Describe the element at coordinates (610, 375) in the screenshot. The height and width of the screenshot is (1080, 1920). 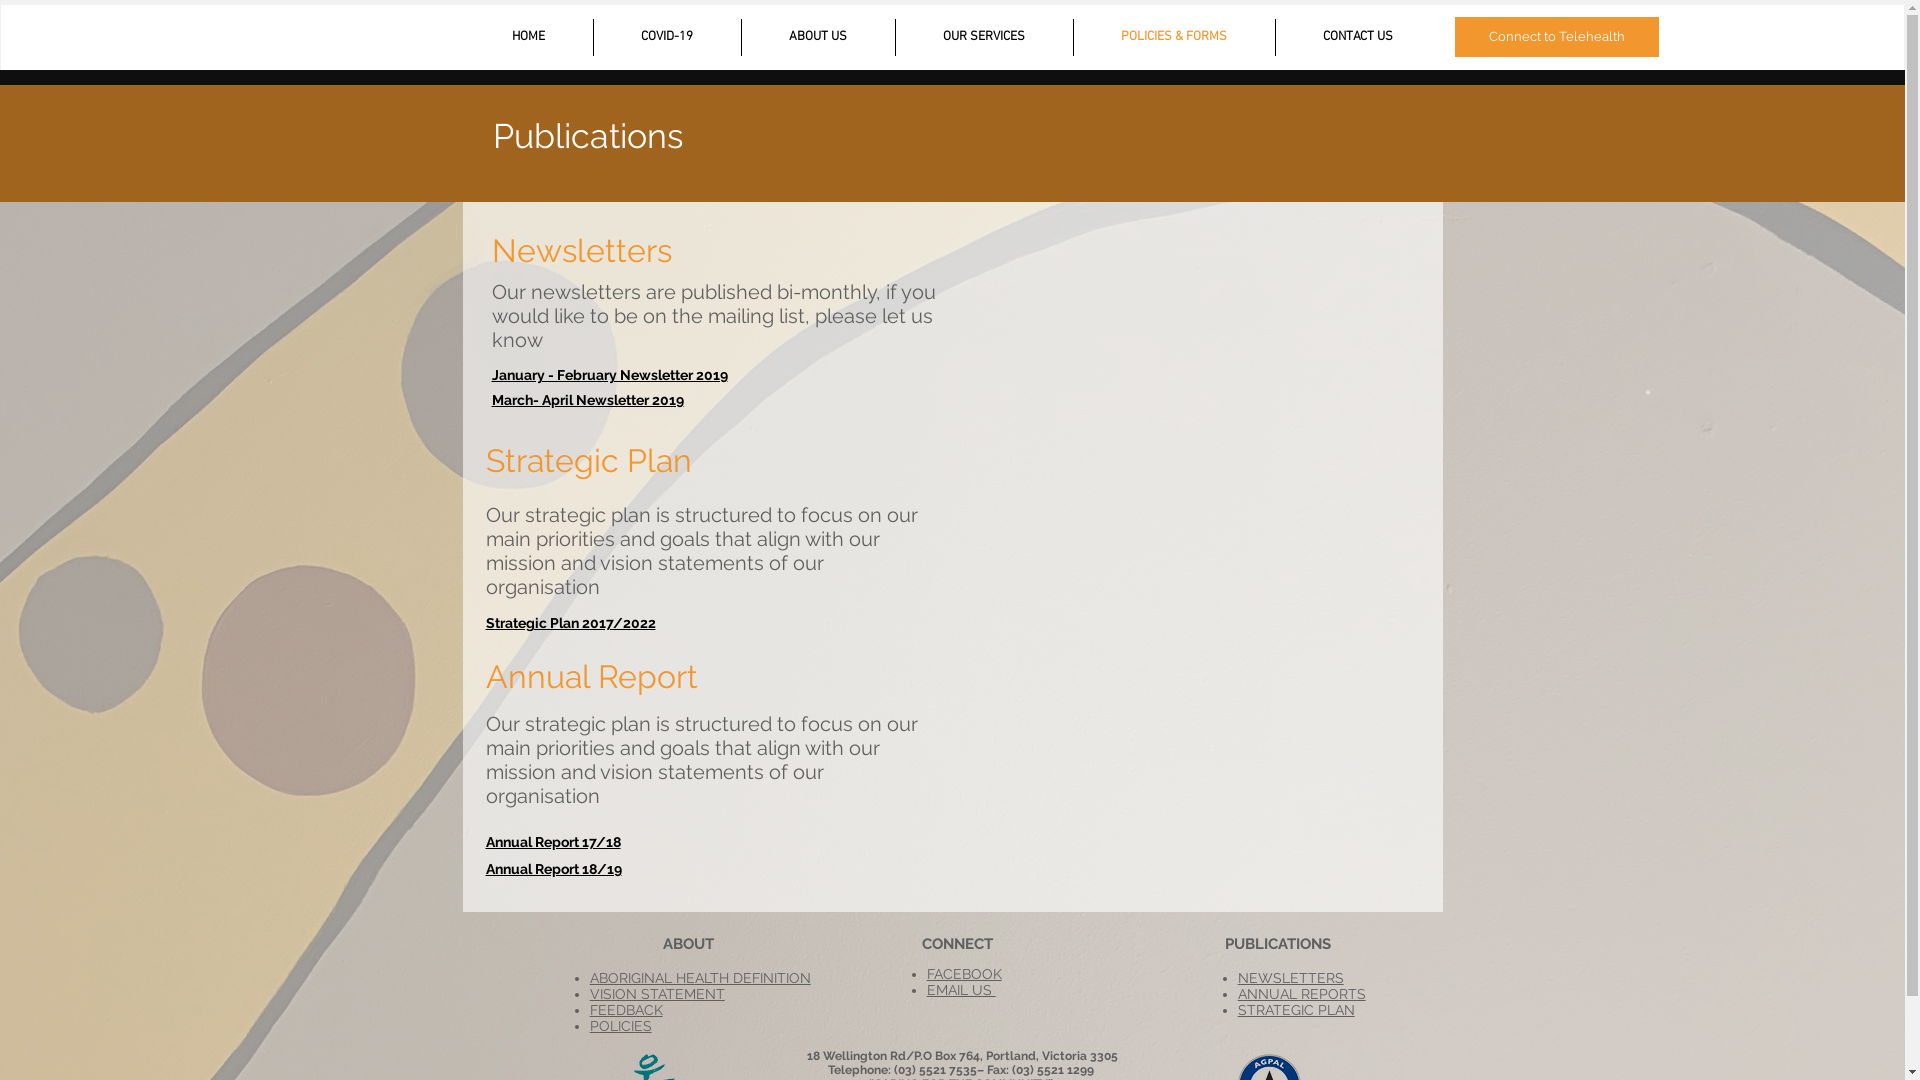
I see `January - February Newsletter 2019` at that location.